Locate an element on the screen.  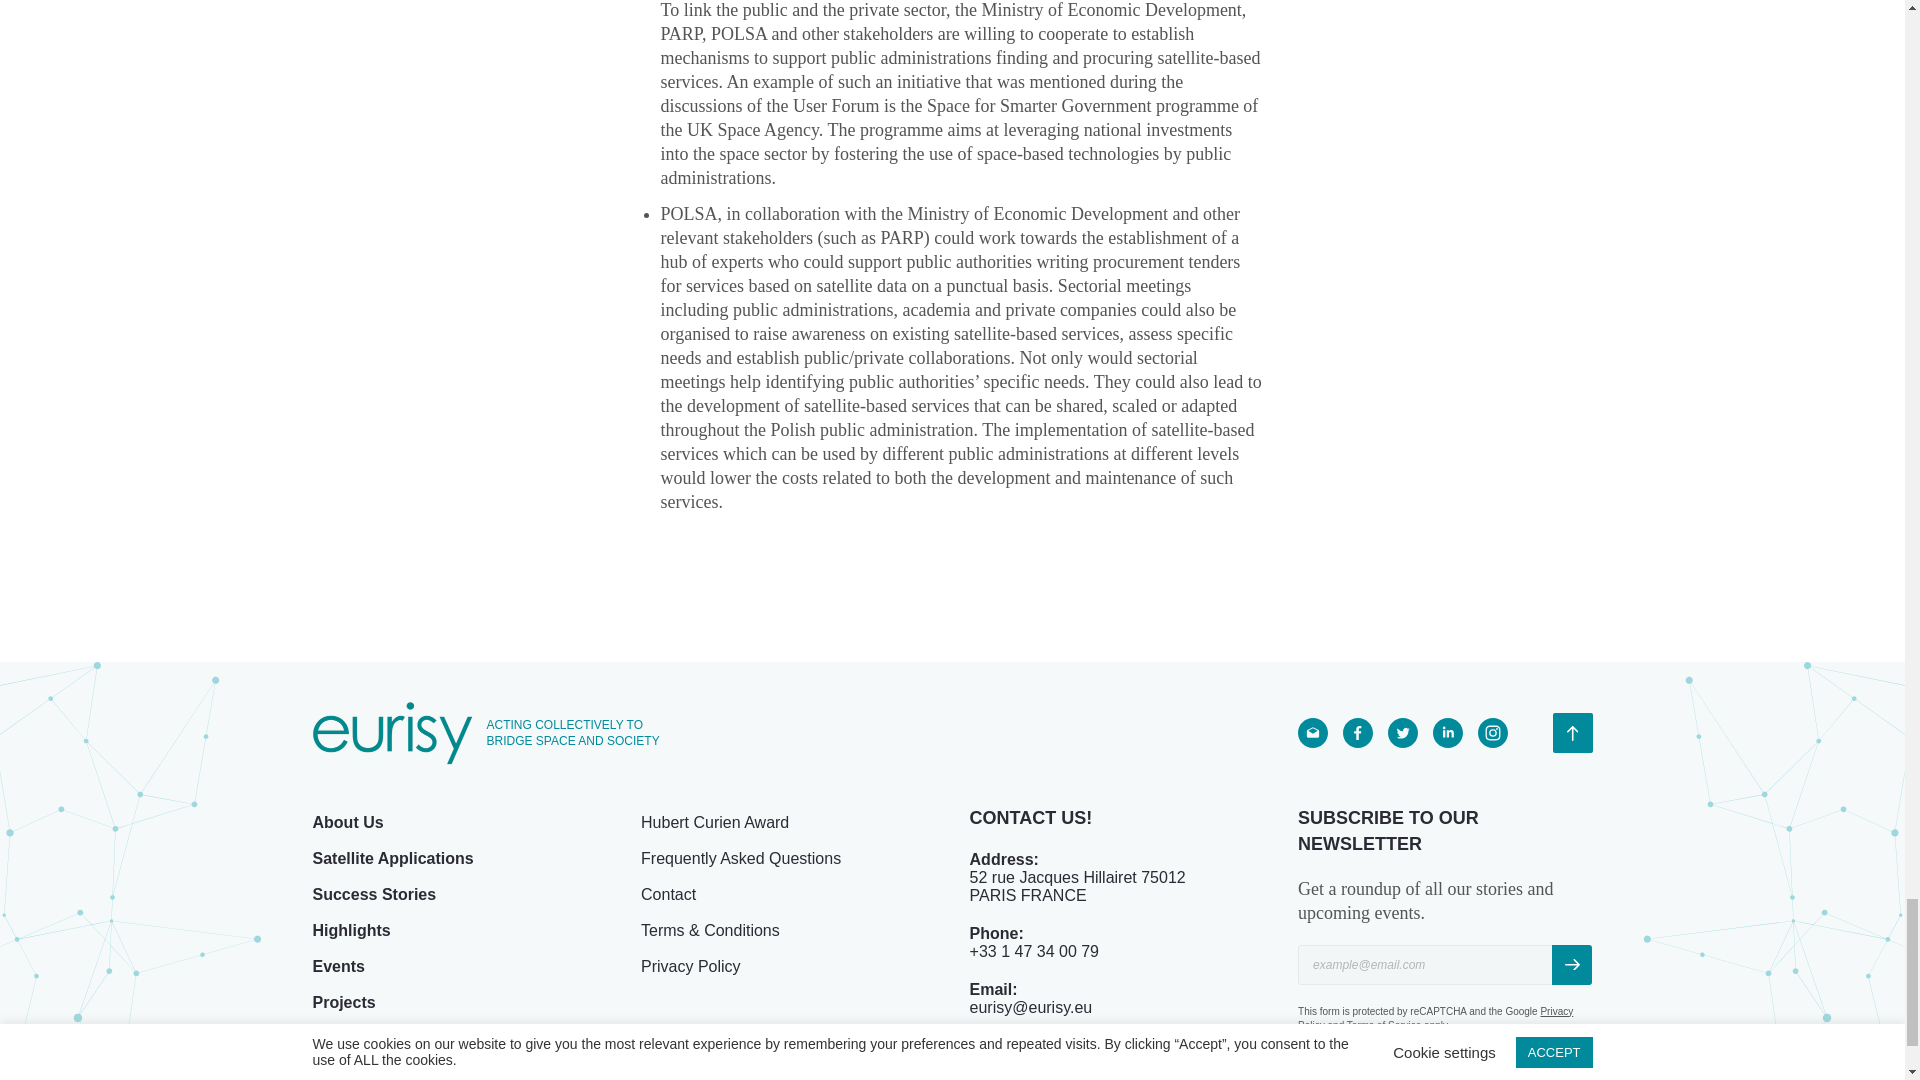
ACTING COLLECTIVELY TO BRIDGE SPACE AND SOCIETY is located at coordinates (496, 733).